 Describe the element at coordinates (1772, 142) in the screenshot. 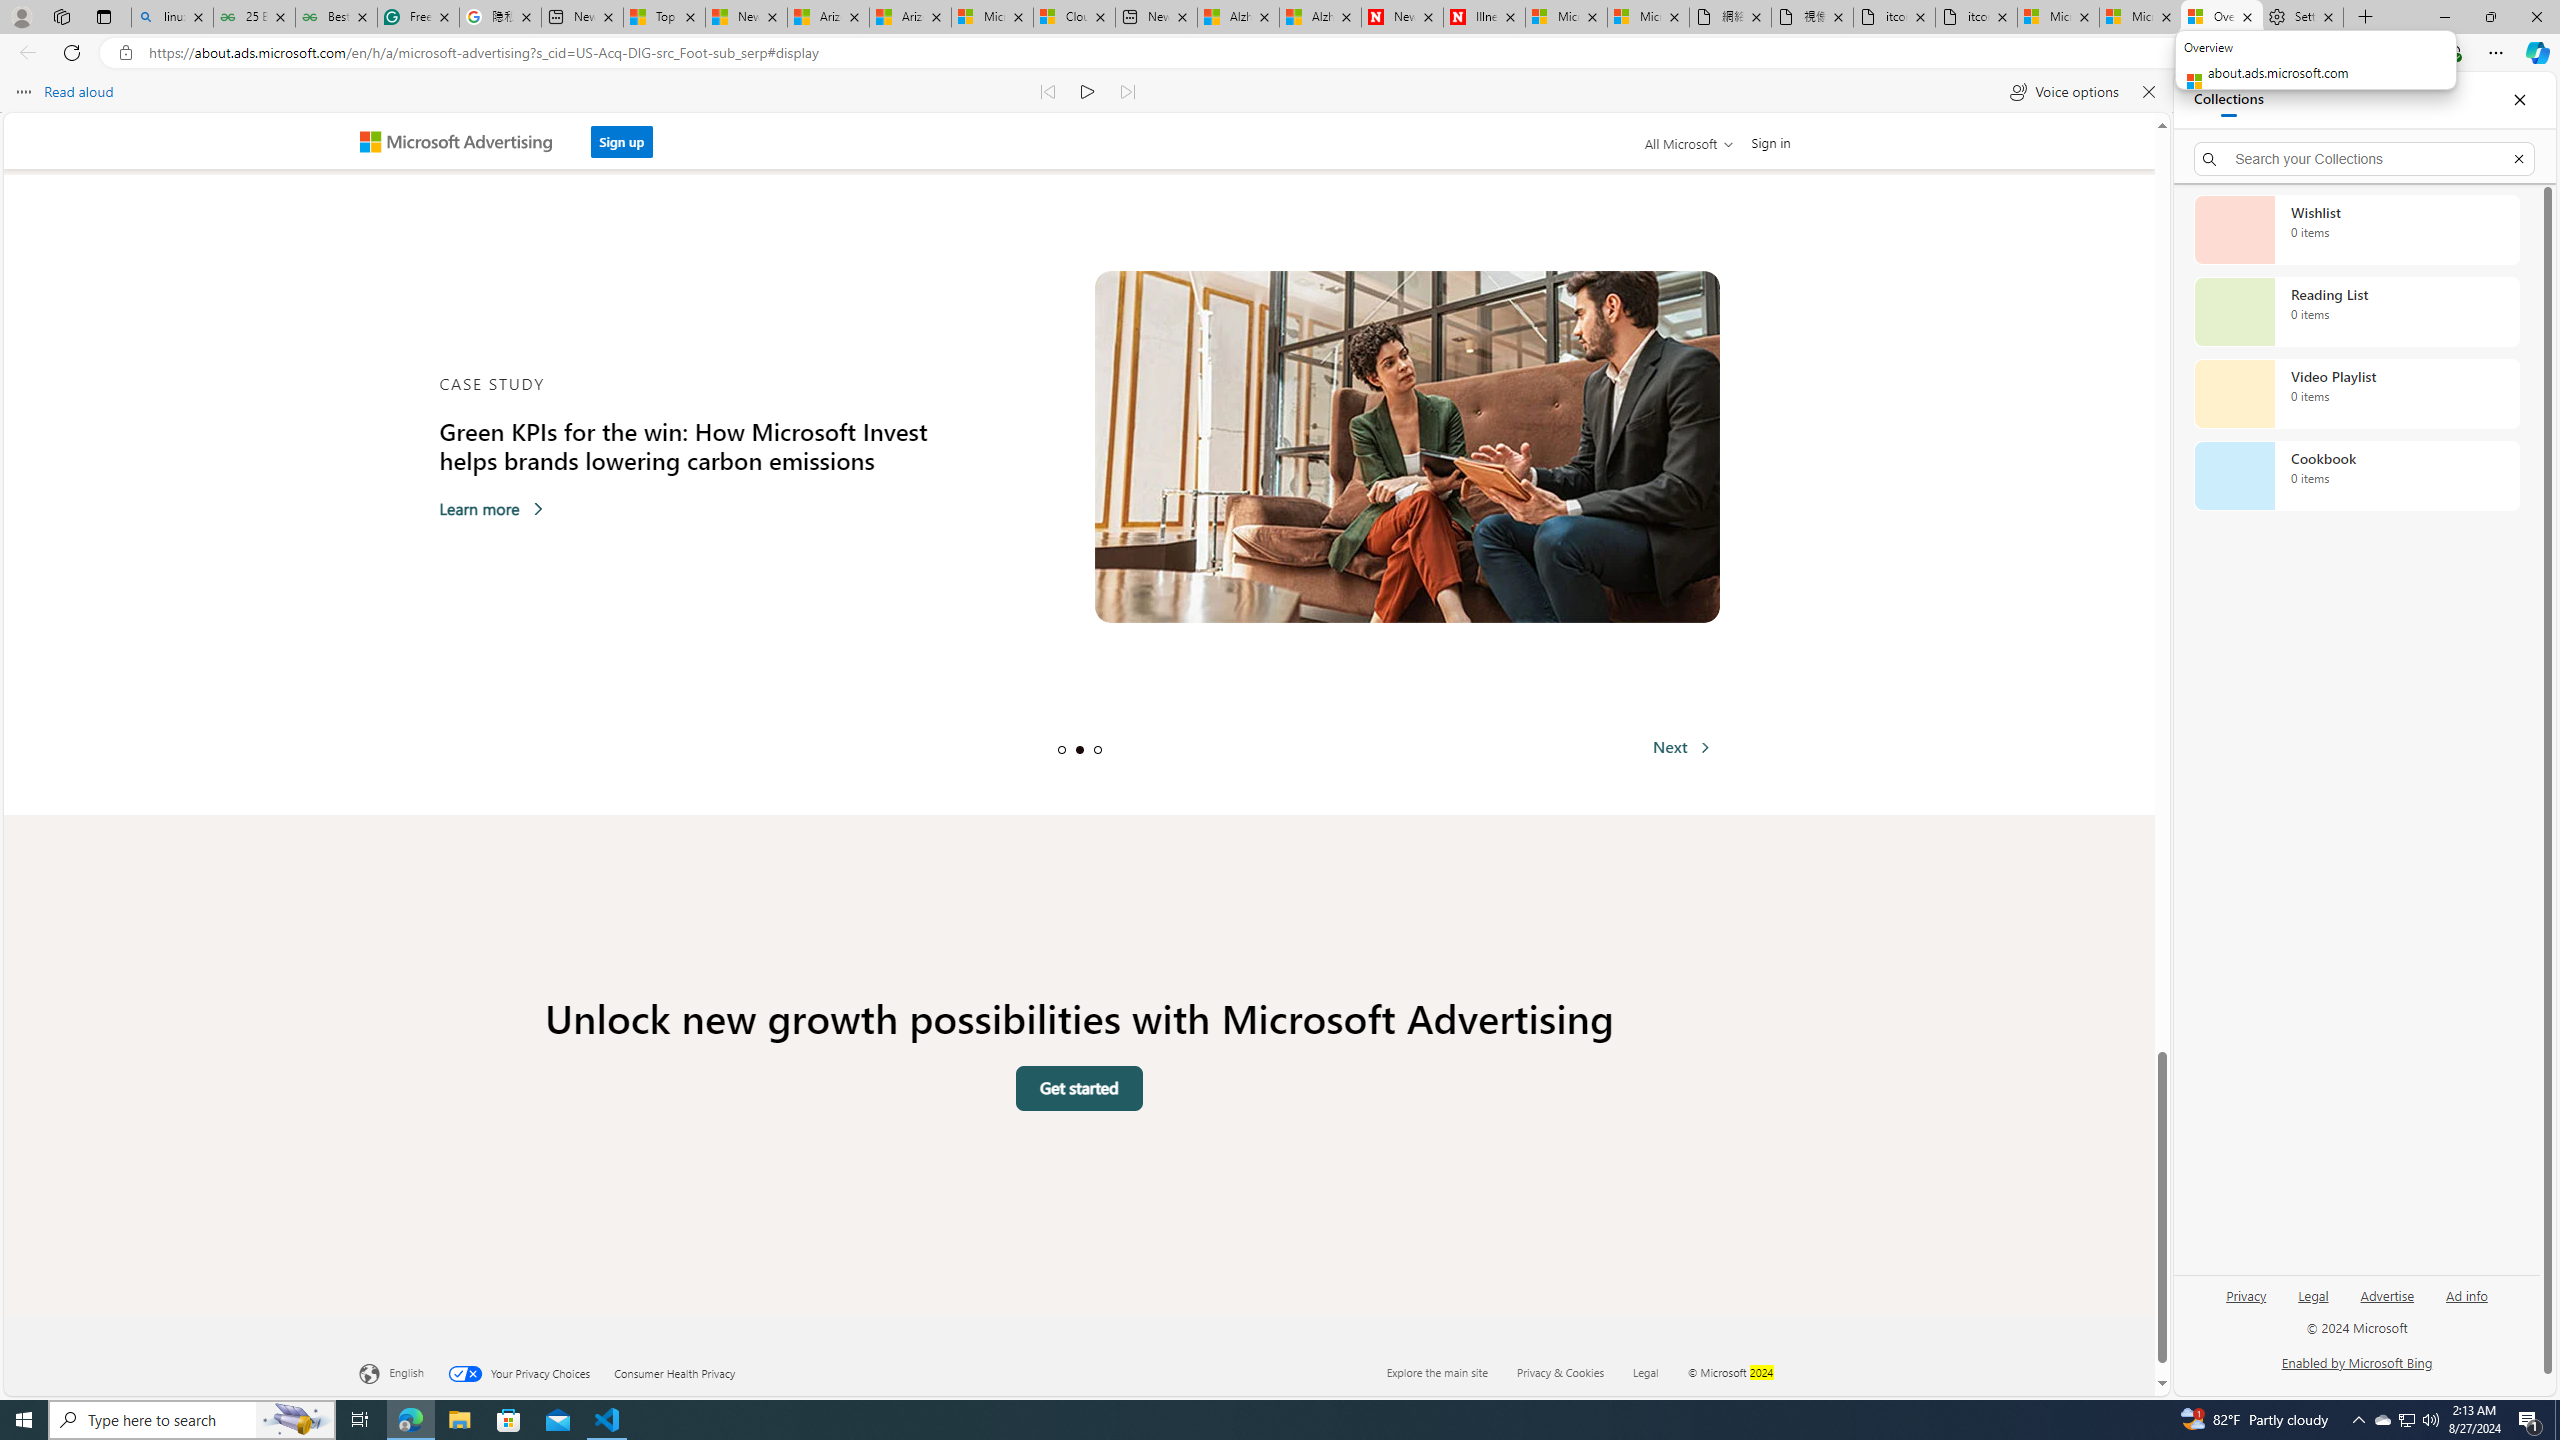

I see `Sign in` at that location.